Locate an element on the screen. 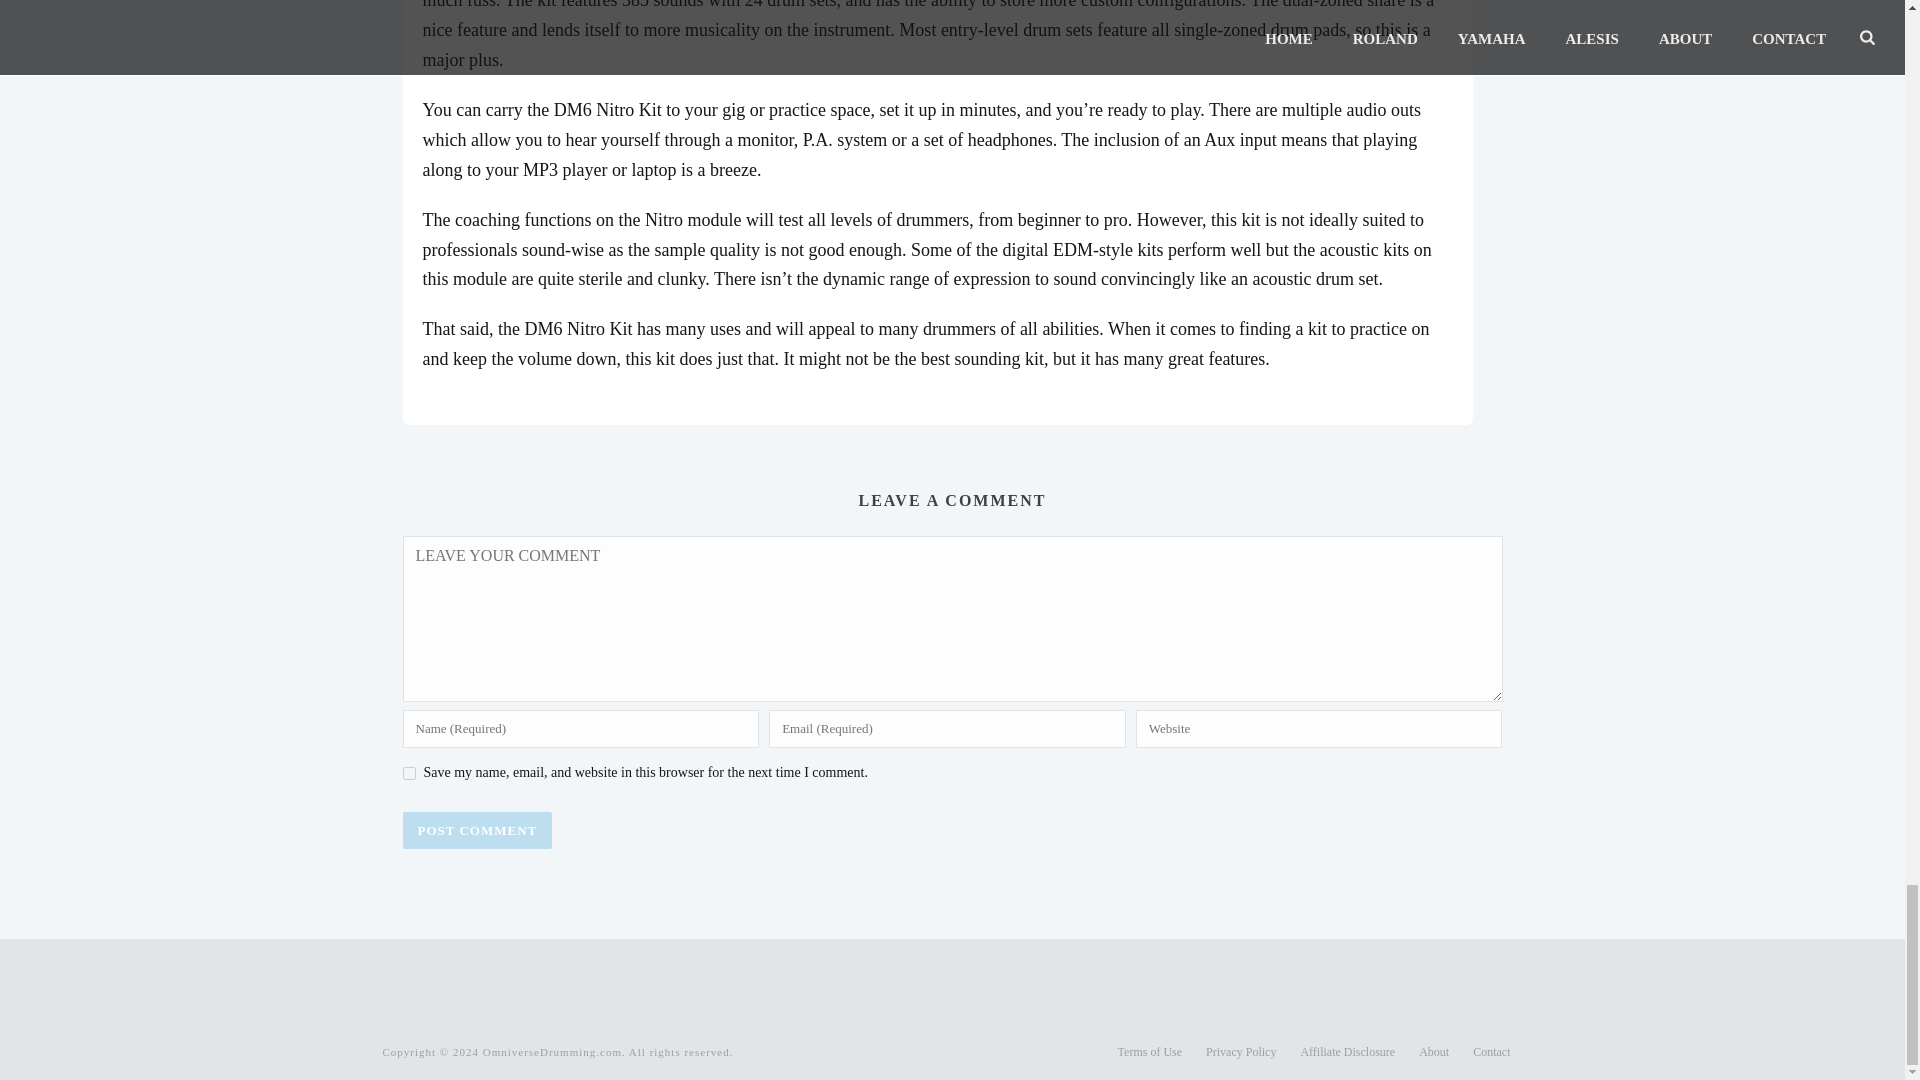  Contact is located at coordinates (1490, 1052).